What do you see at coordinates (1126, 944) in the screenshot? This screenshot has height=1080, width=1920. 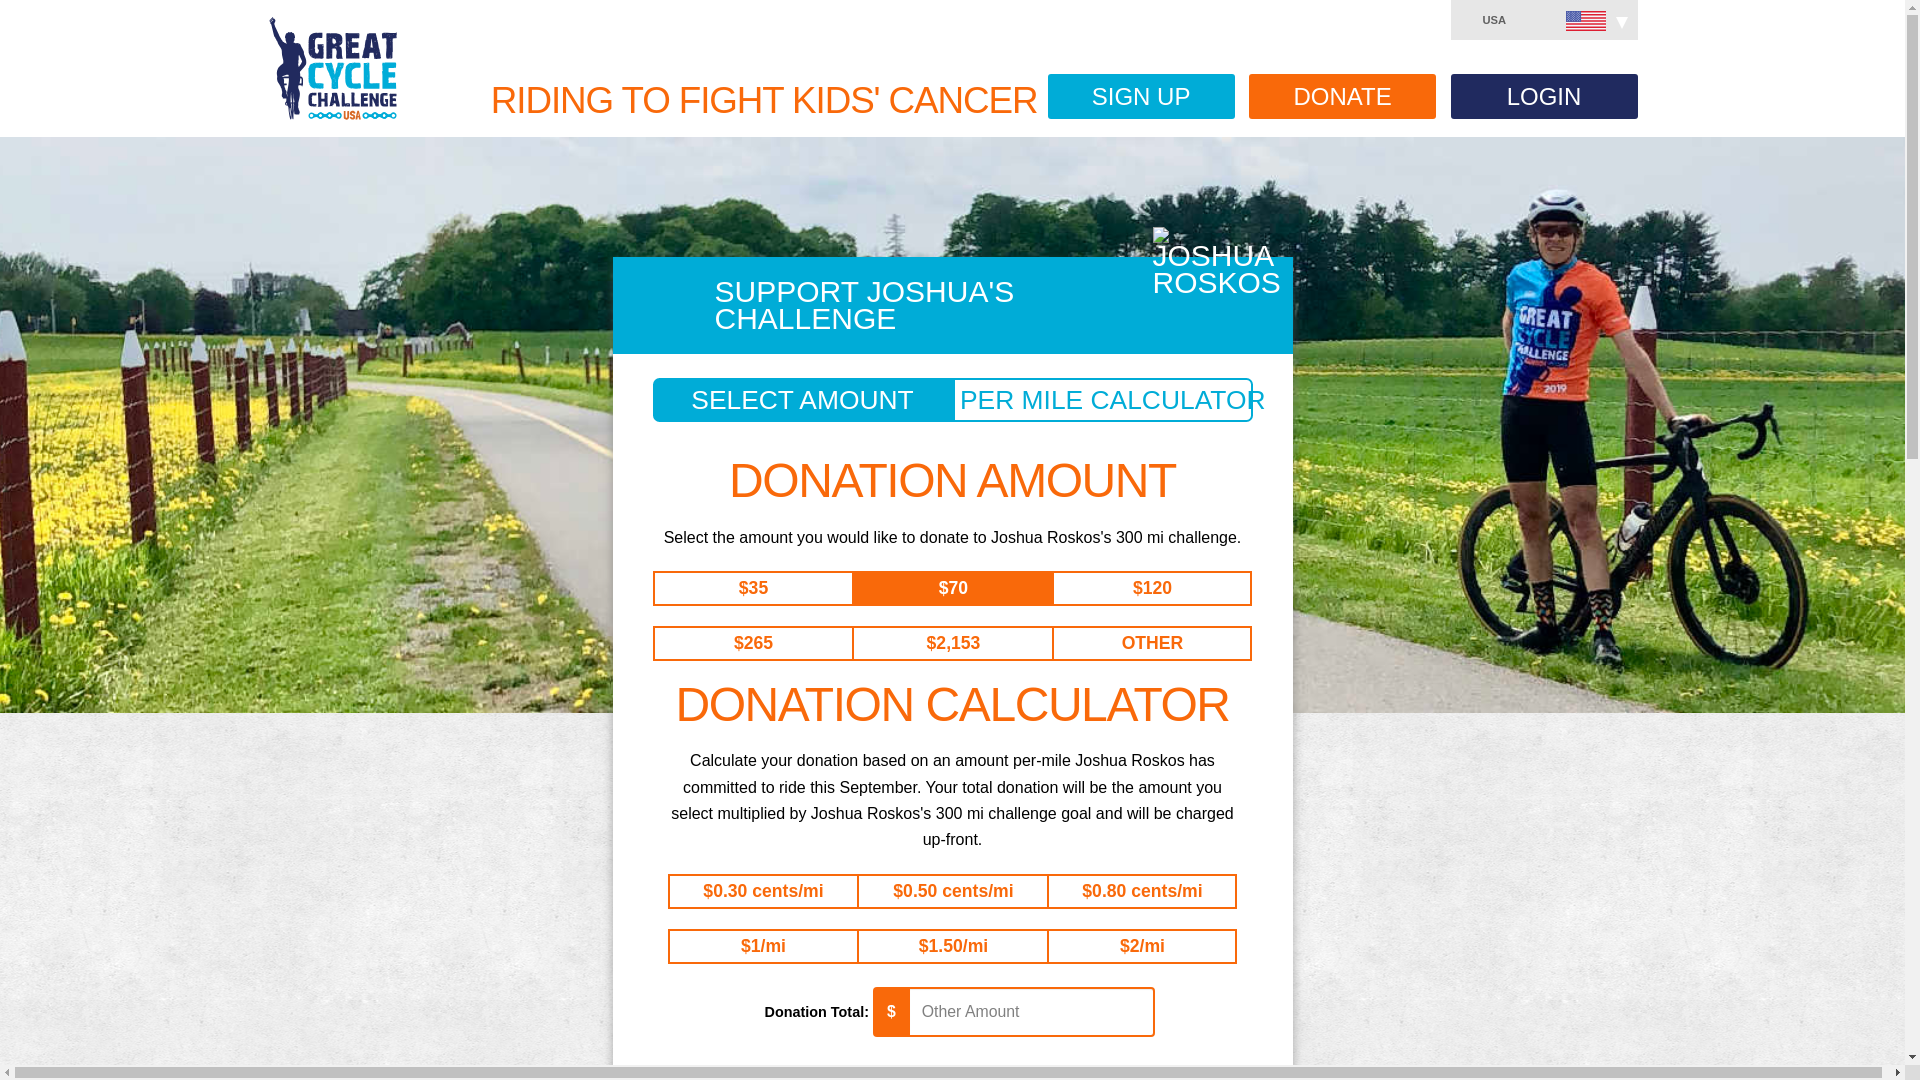 I see `965.6064` at bounding box center [1126, 944].